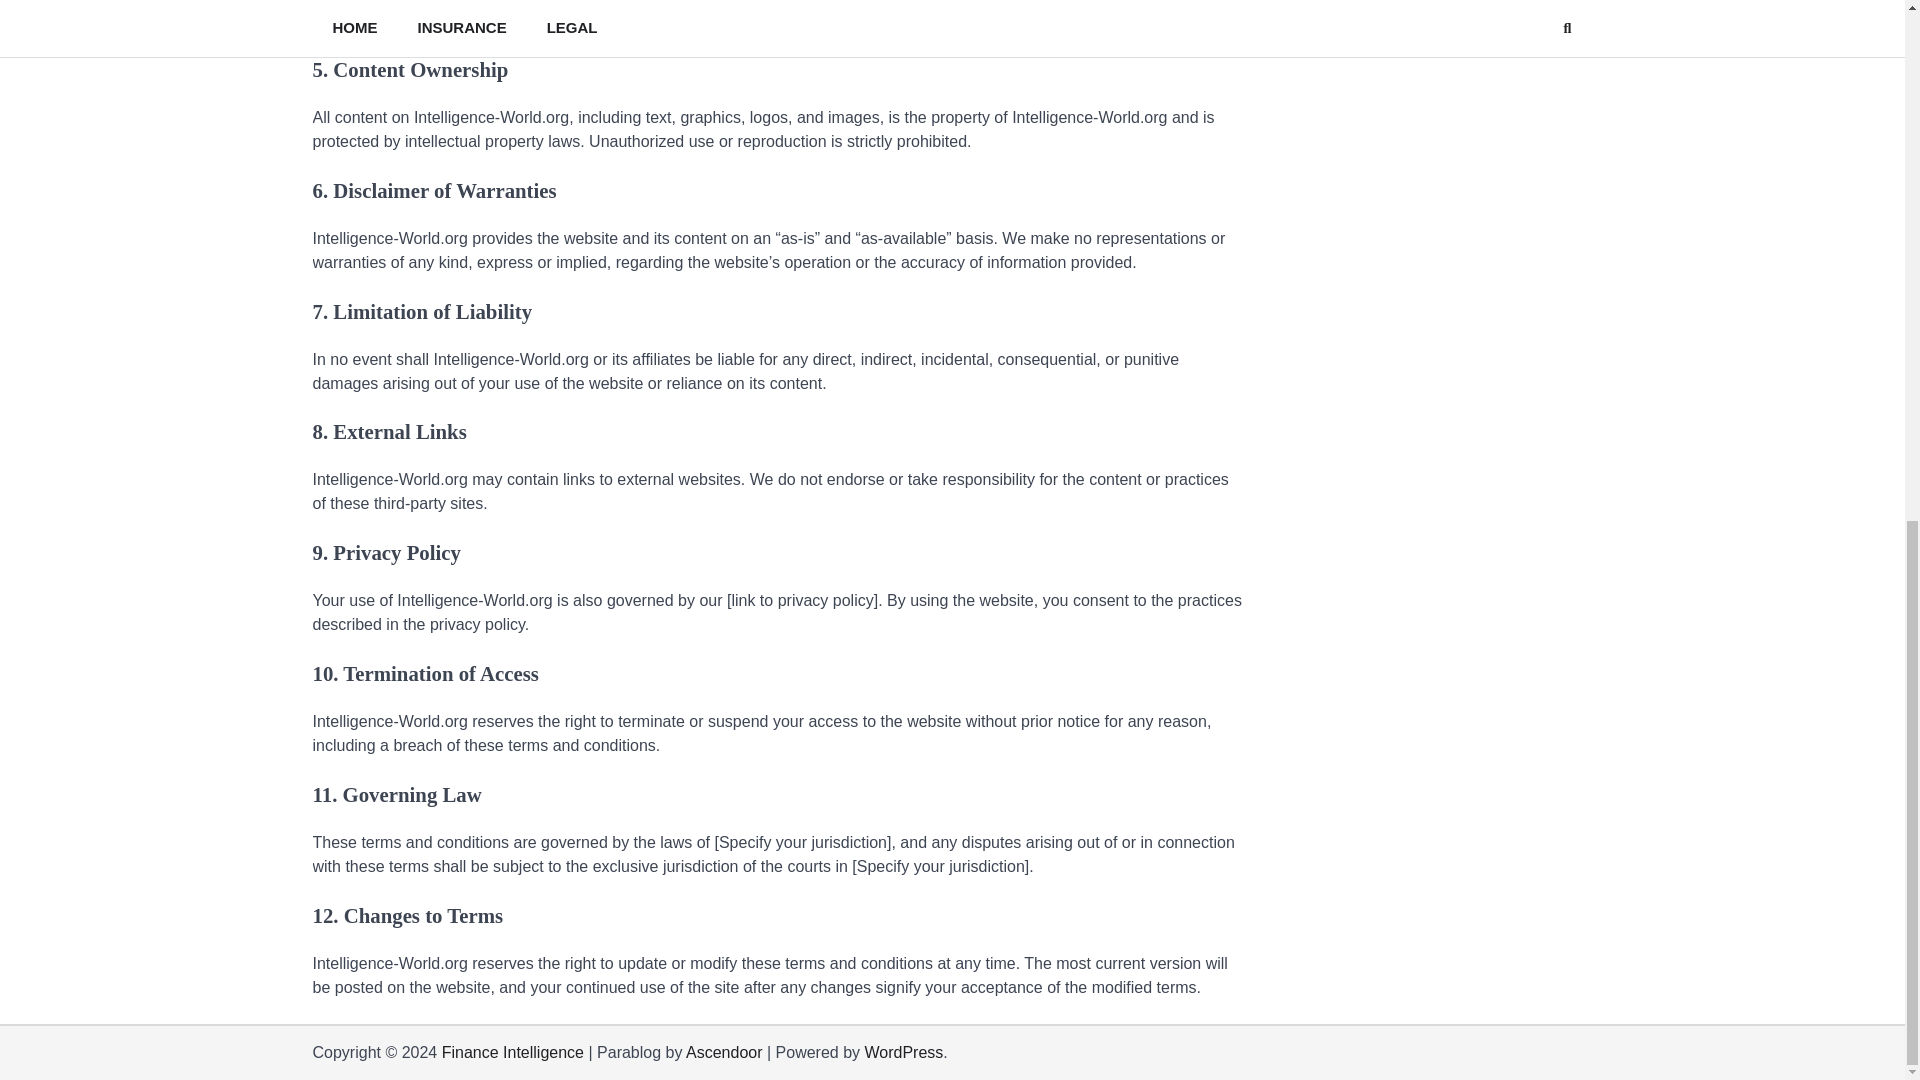  I want to click on Privacy Policy, so click(1552, 1052).